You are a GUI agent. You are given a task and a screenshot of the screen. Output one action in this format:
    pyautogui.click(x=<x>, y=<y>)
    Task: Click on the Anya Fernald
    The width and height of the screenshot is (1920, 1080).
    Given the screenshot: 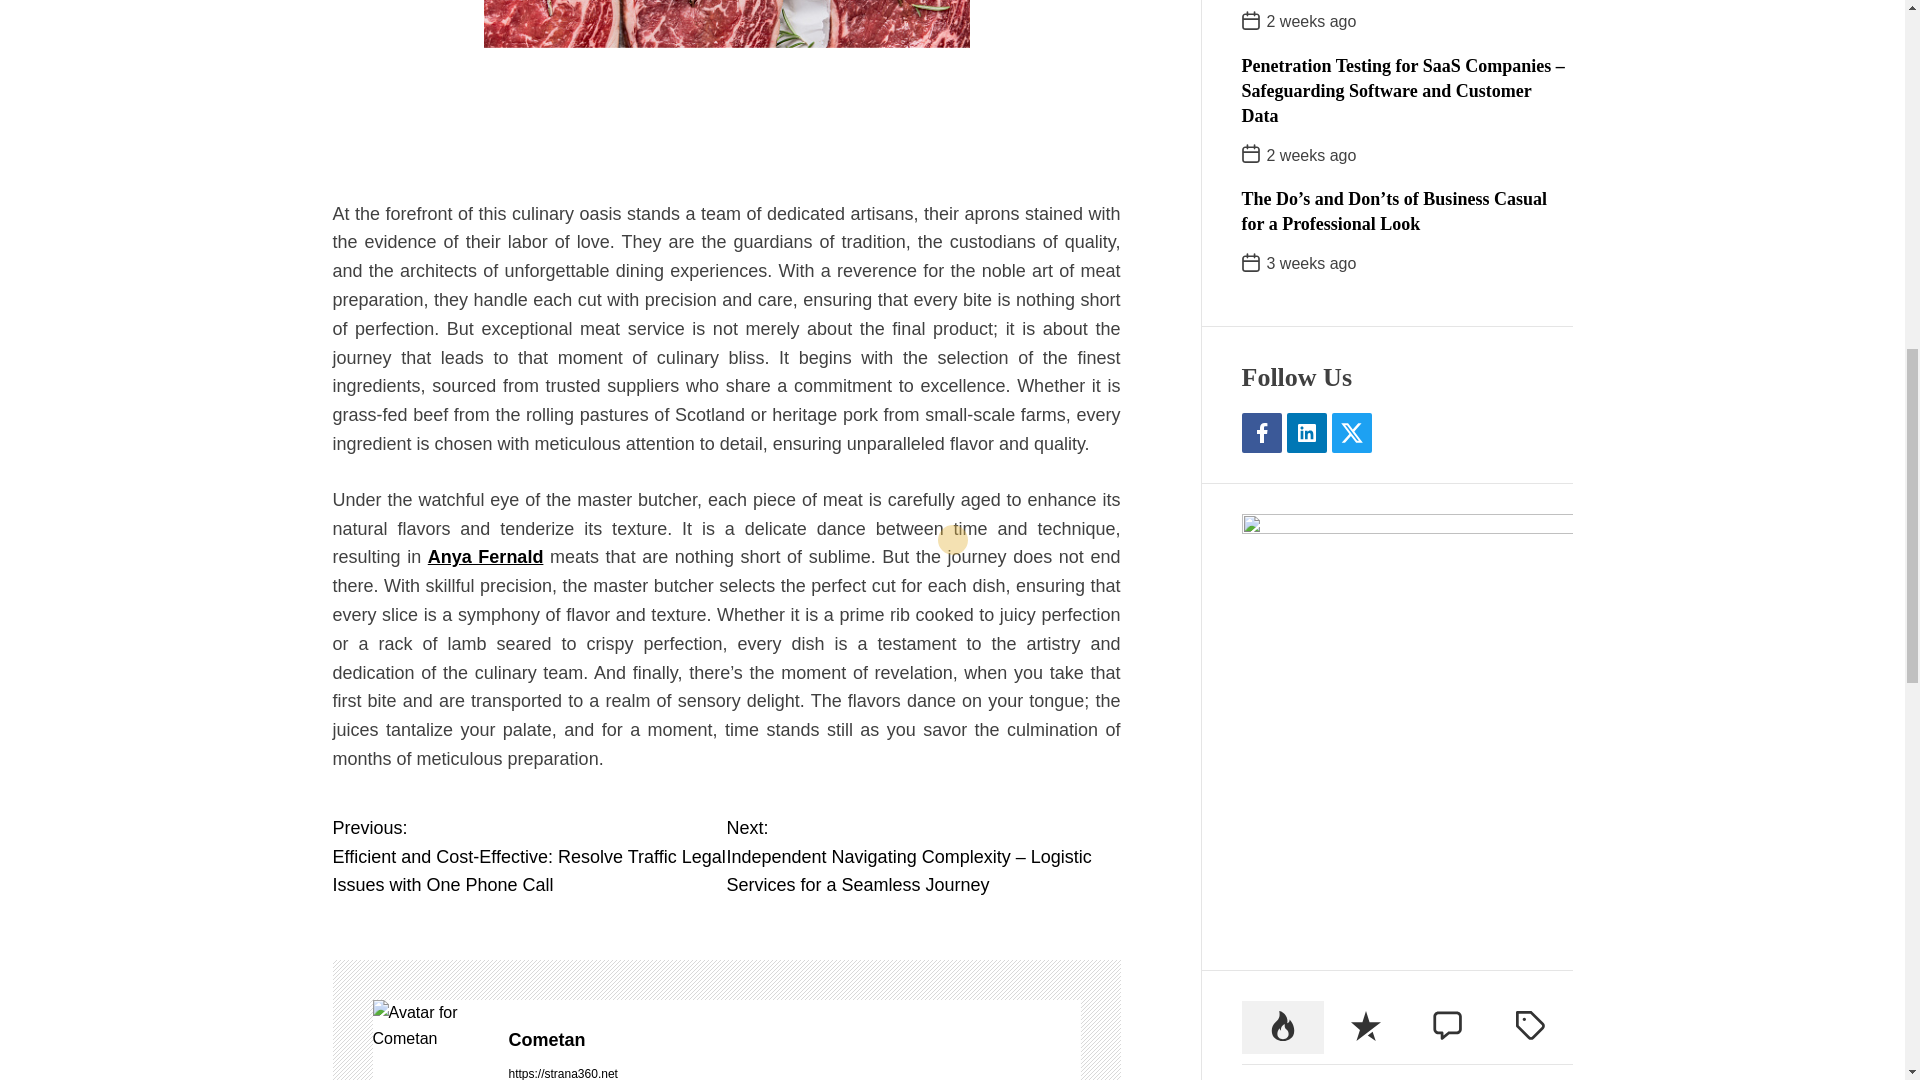 What is the action you would take?
    pyautogui.click(x=486, y=556)
    